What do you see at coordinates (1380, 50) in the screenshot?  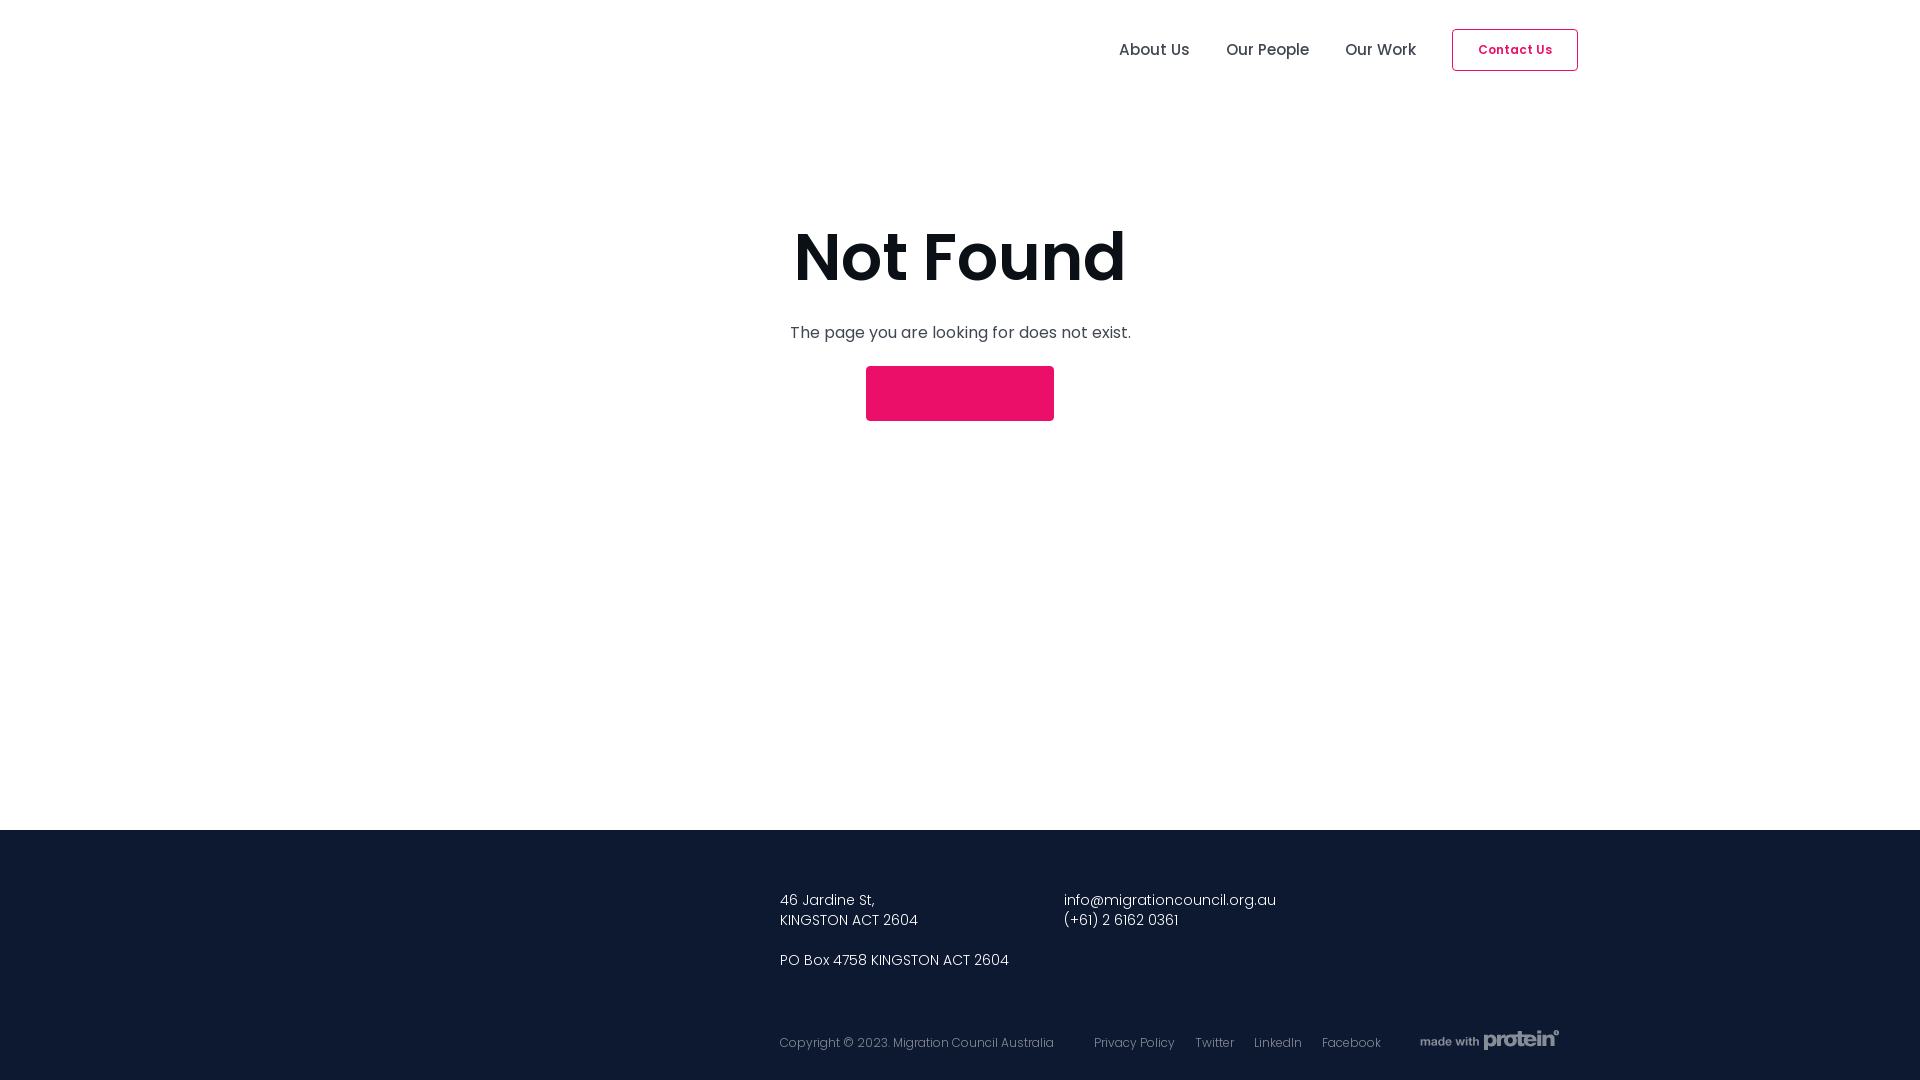 I see `Our Work` at bounding box center [1380, 50].